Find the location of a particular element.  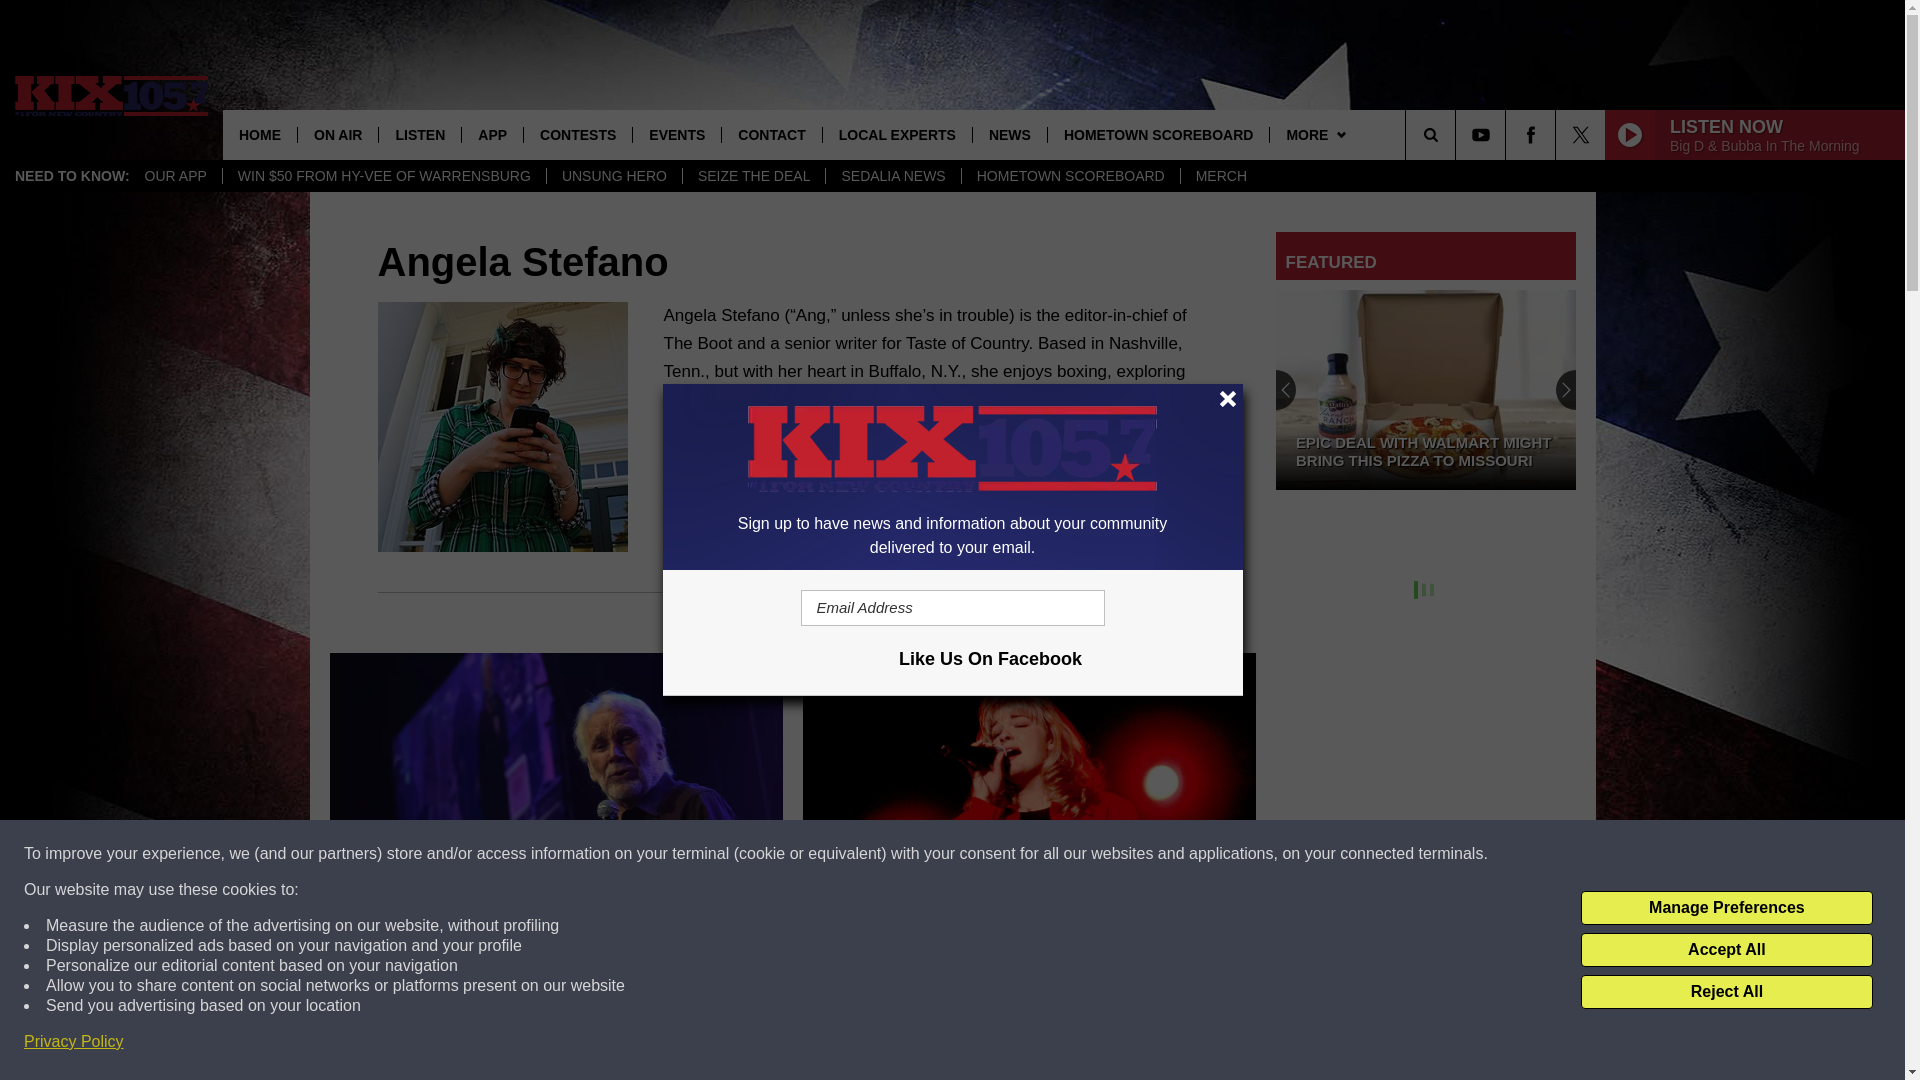

Email Address is located at coordinates (952, 608).